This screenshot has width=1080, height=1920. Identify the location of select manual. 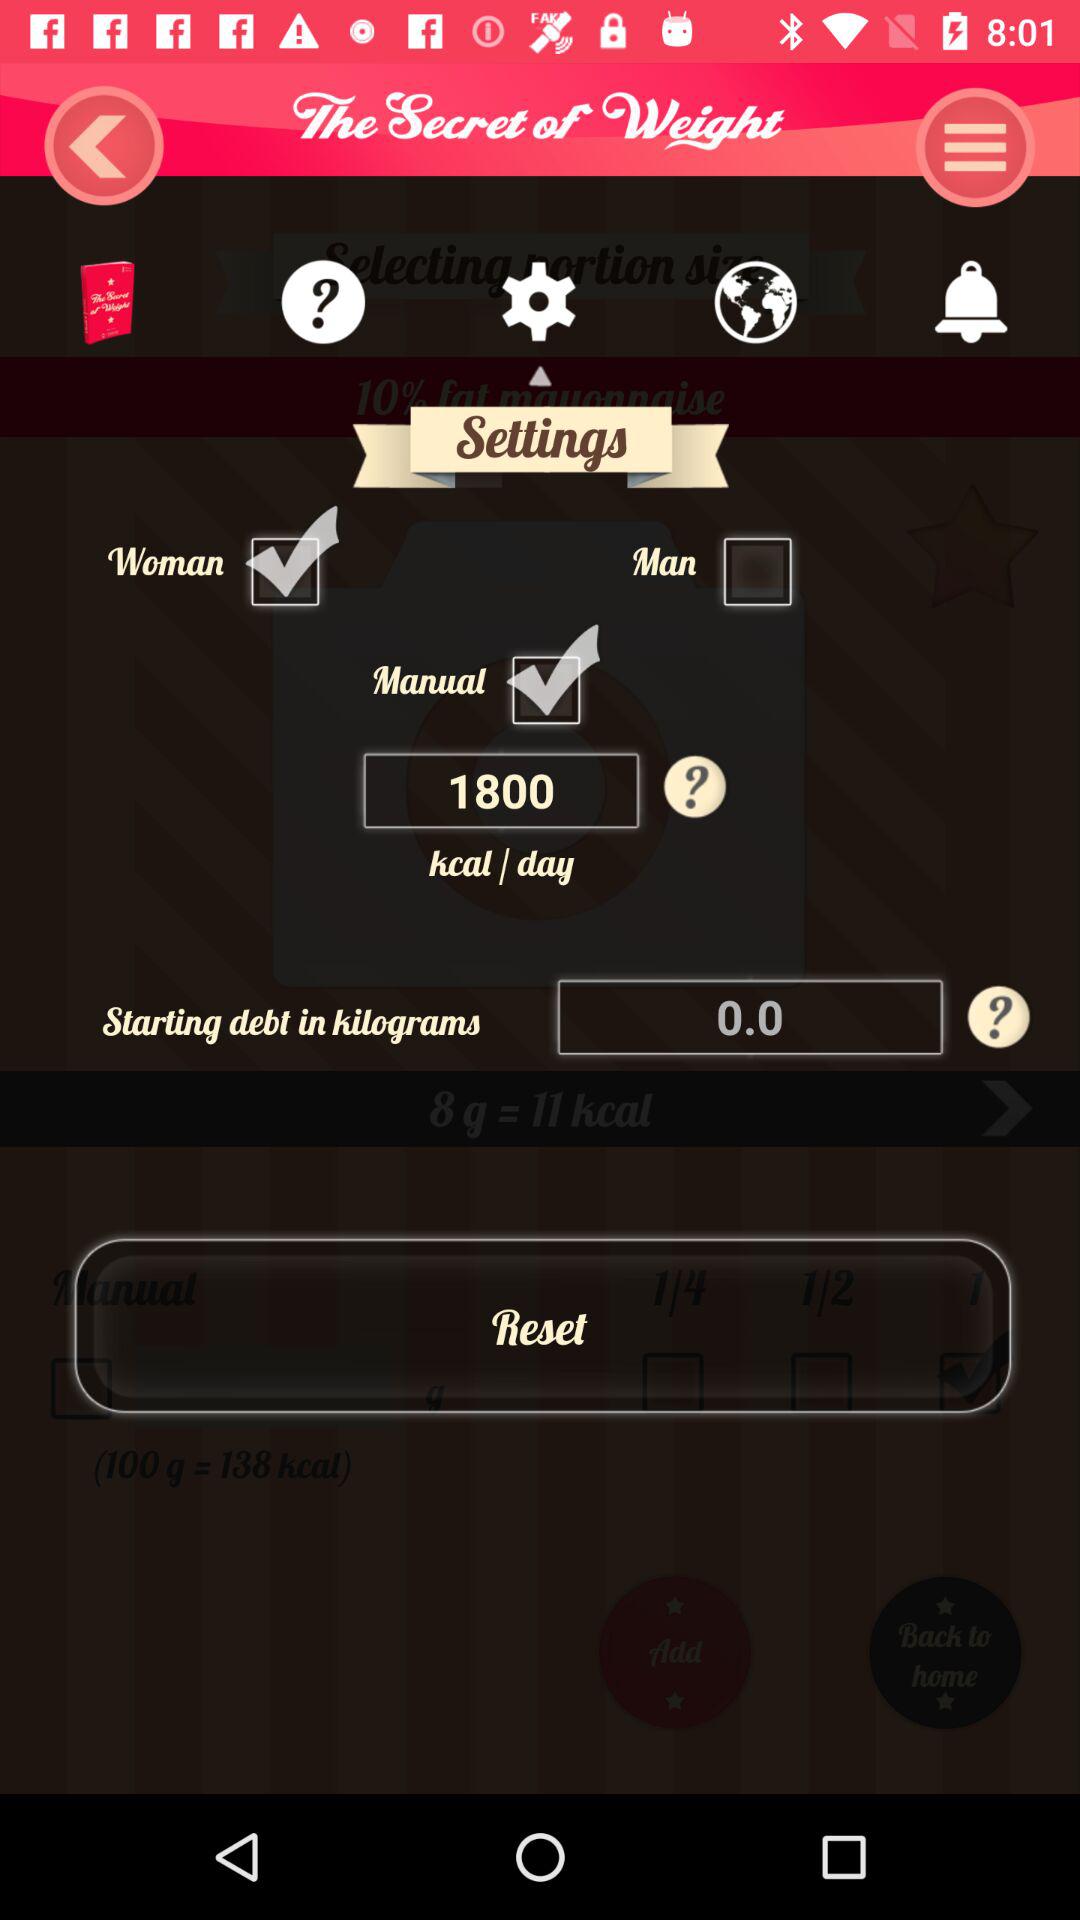
(552, 679).